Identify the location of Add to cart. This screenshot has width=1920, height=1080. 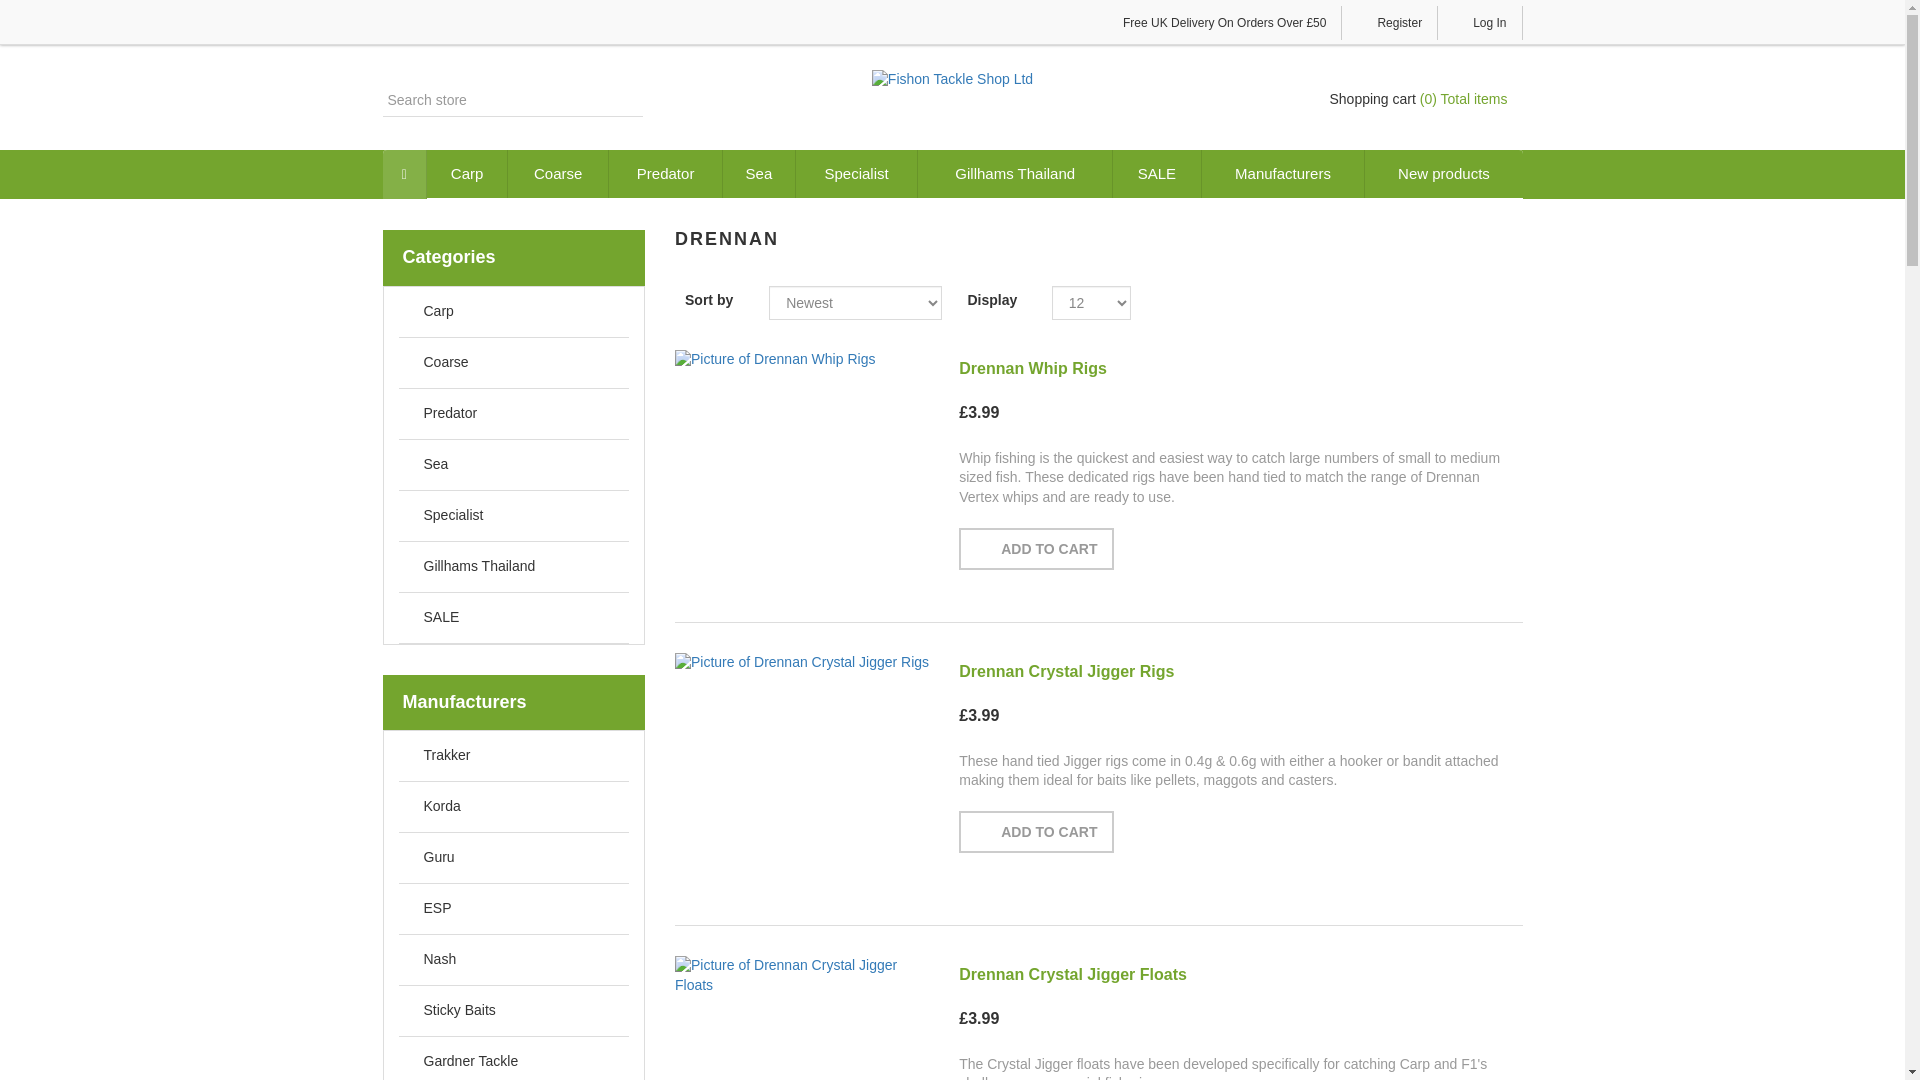
(1036, 549).